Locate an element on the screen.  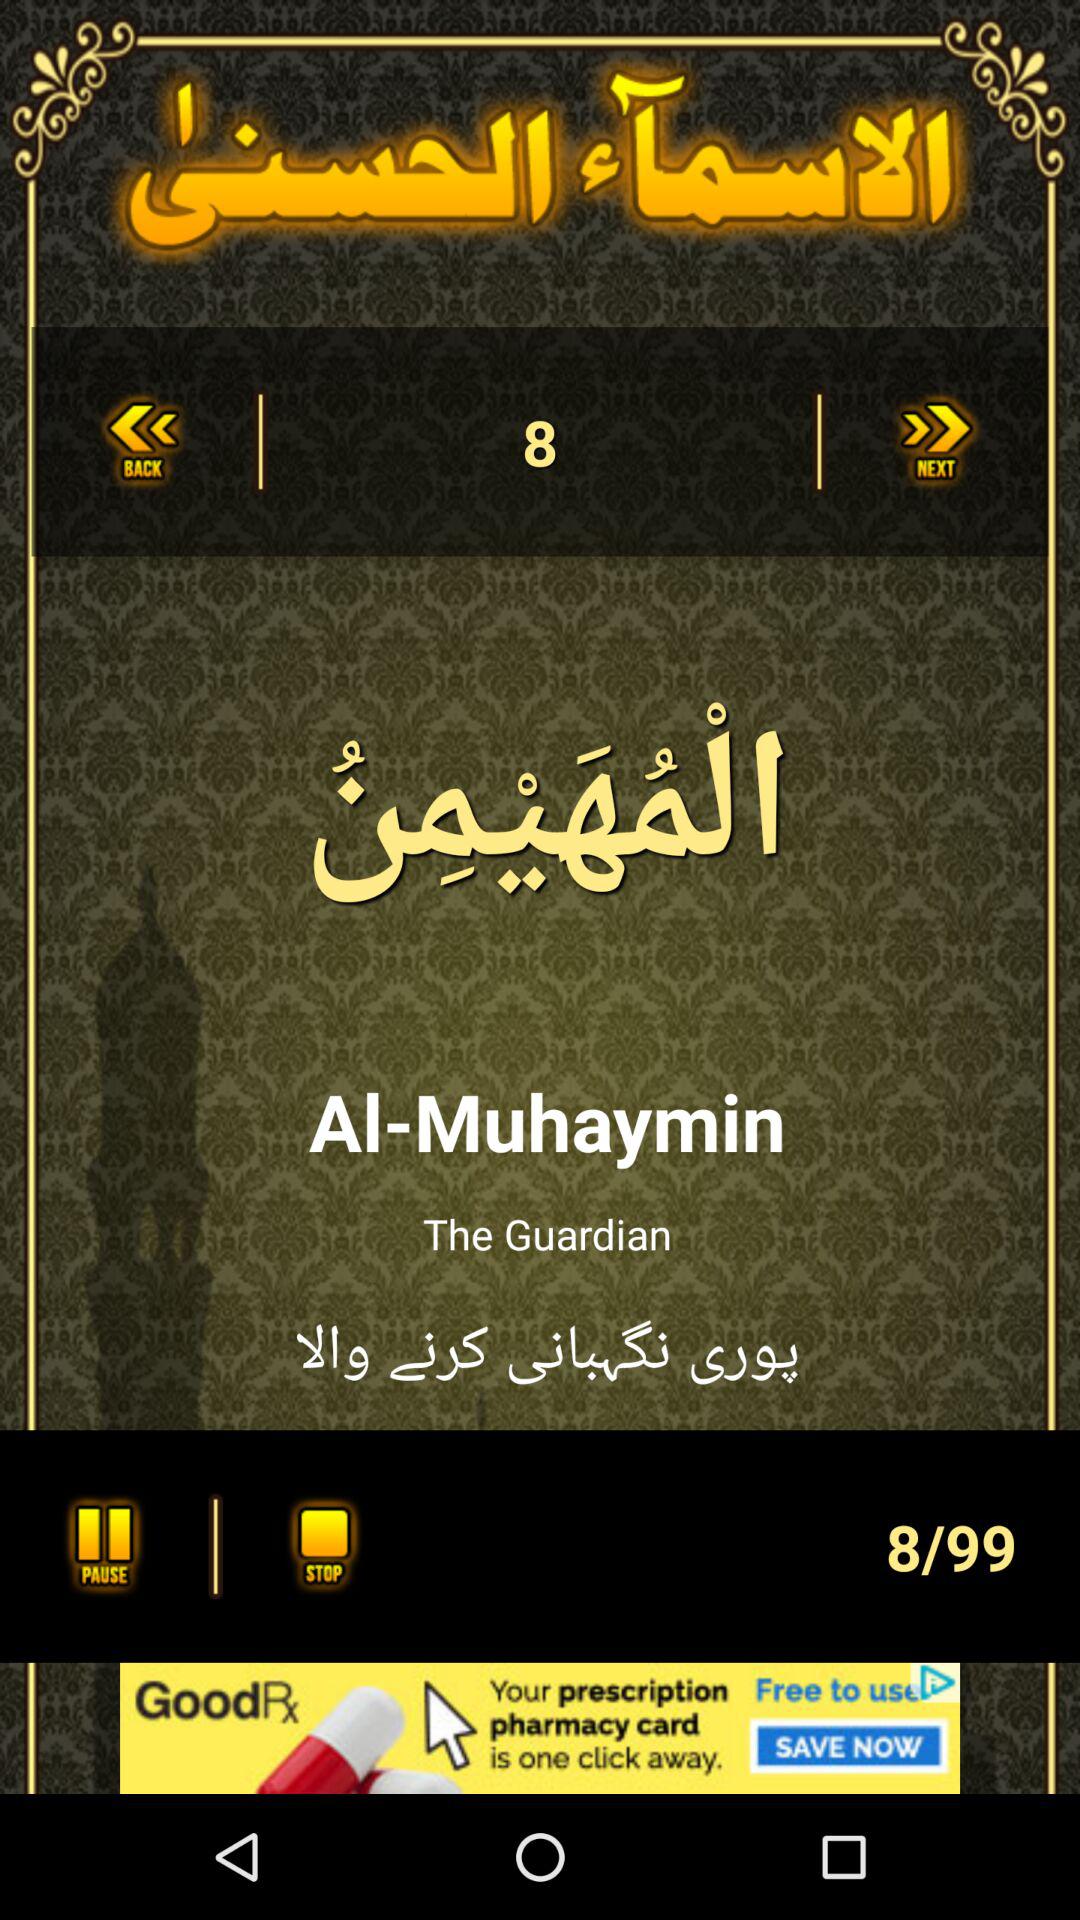
go next option is located at coordinates (937, 442).